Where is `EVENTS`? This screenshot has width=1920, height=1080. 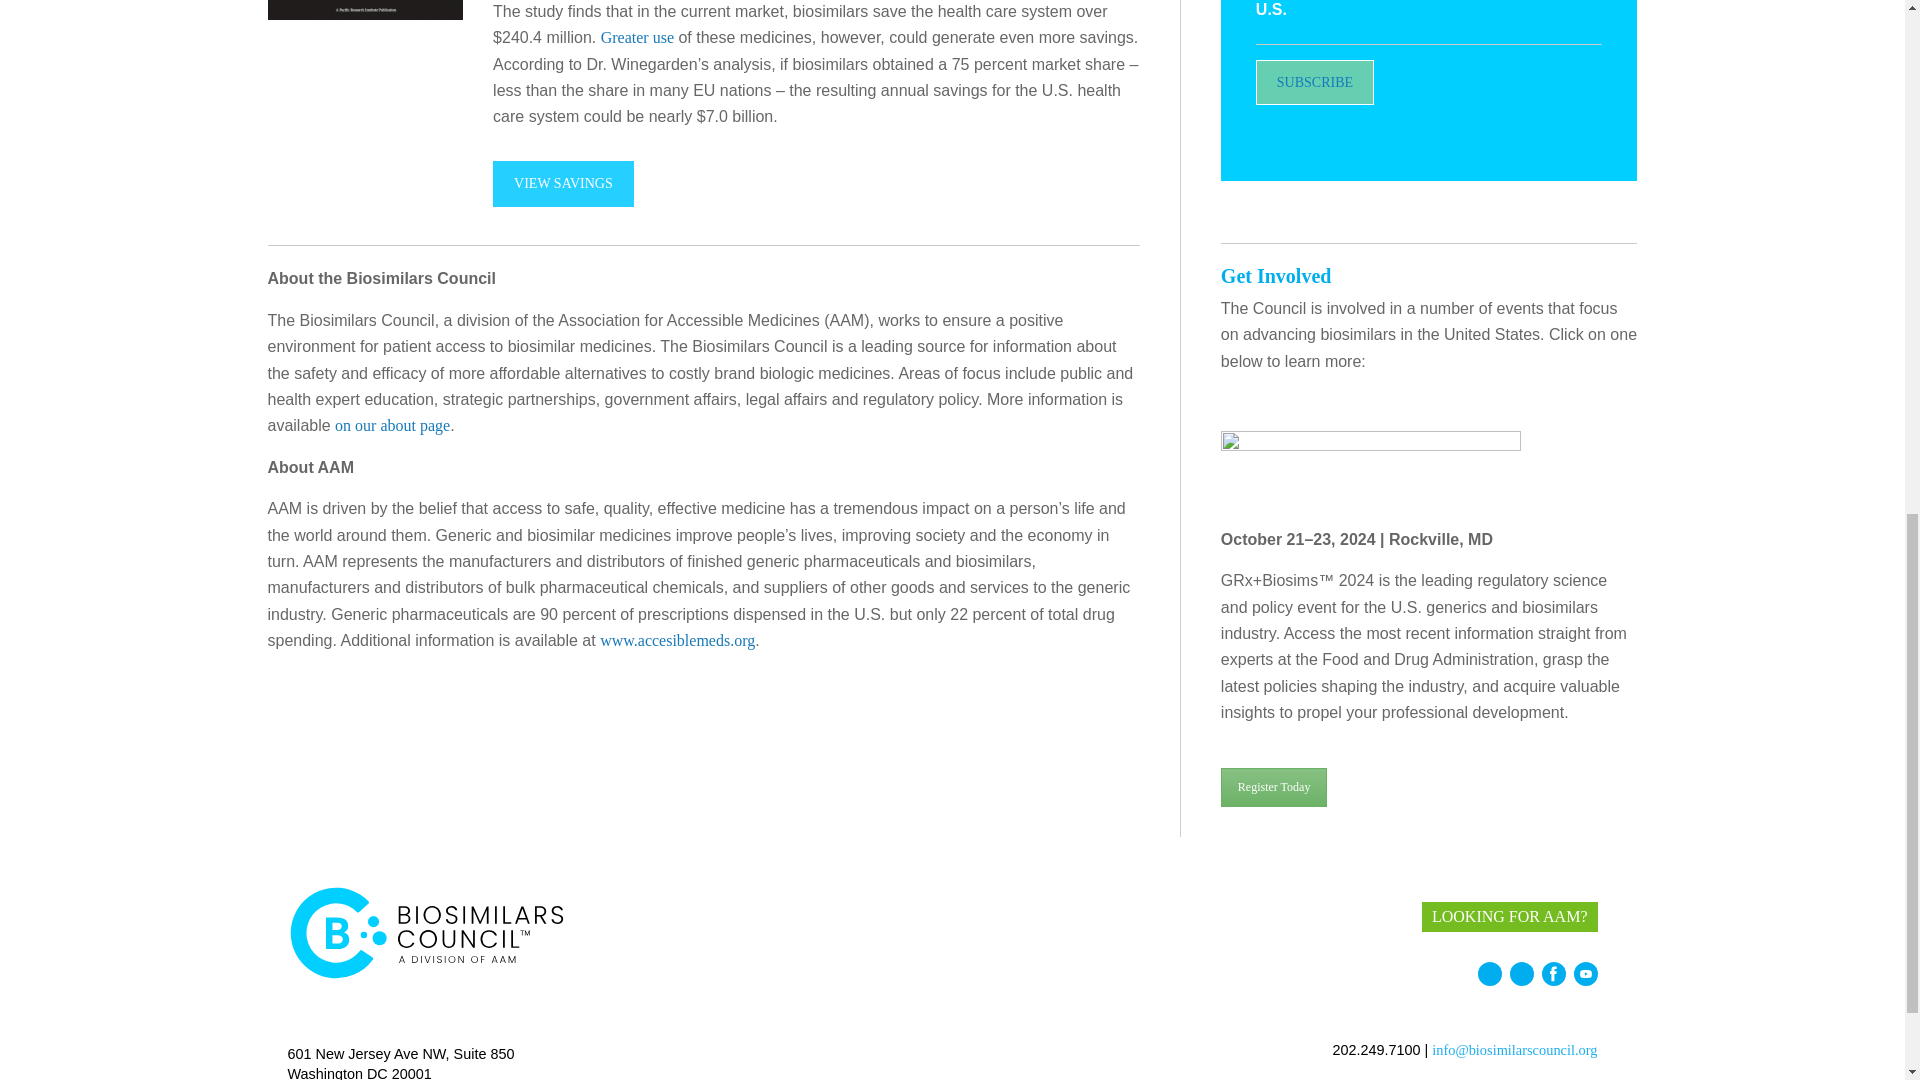 EVENTS is located at coordinates (966, 915).